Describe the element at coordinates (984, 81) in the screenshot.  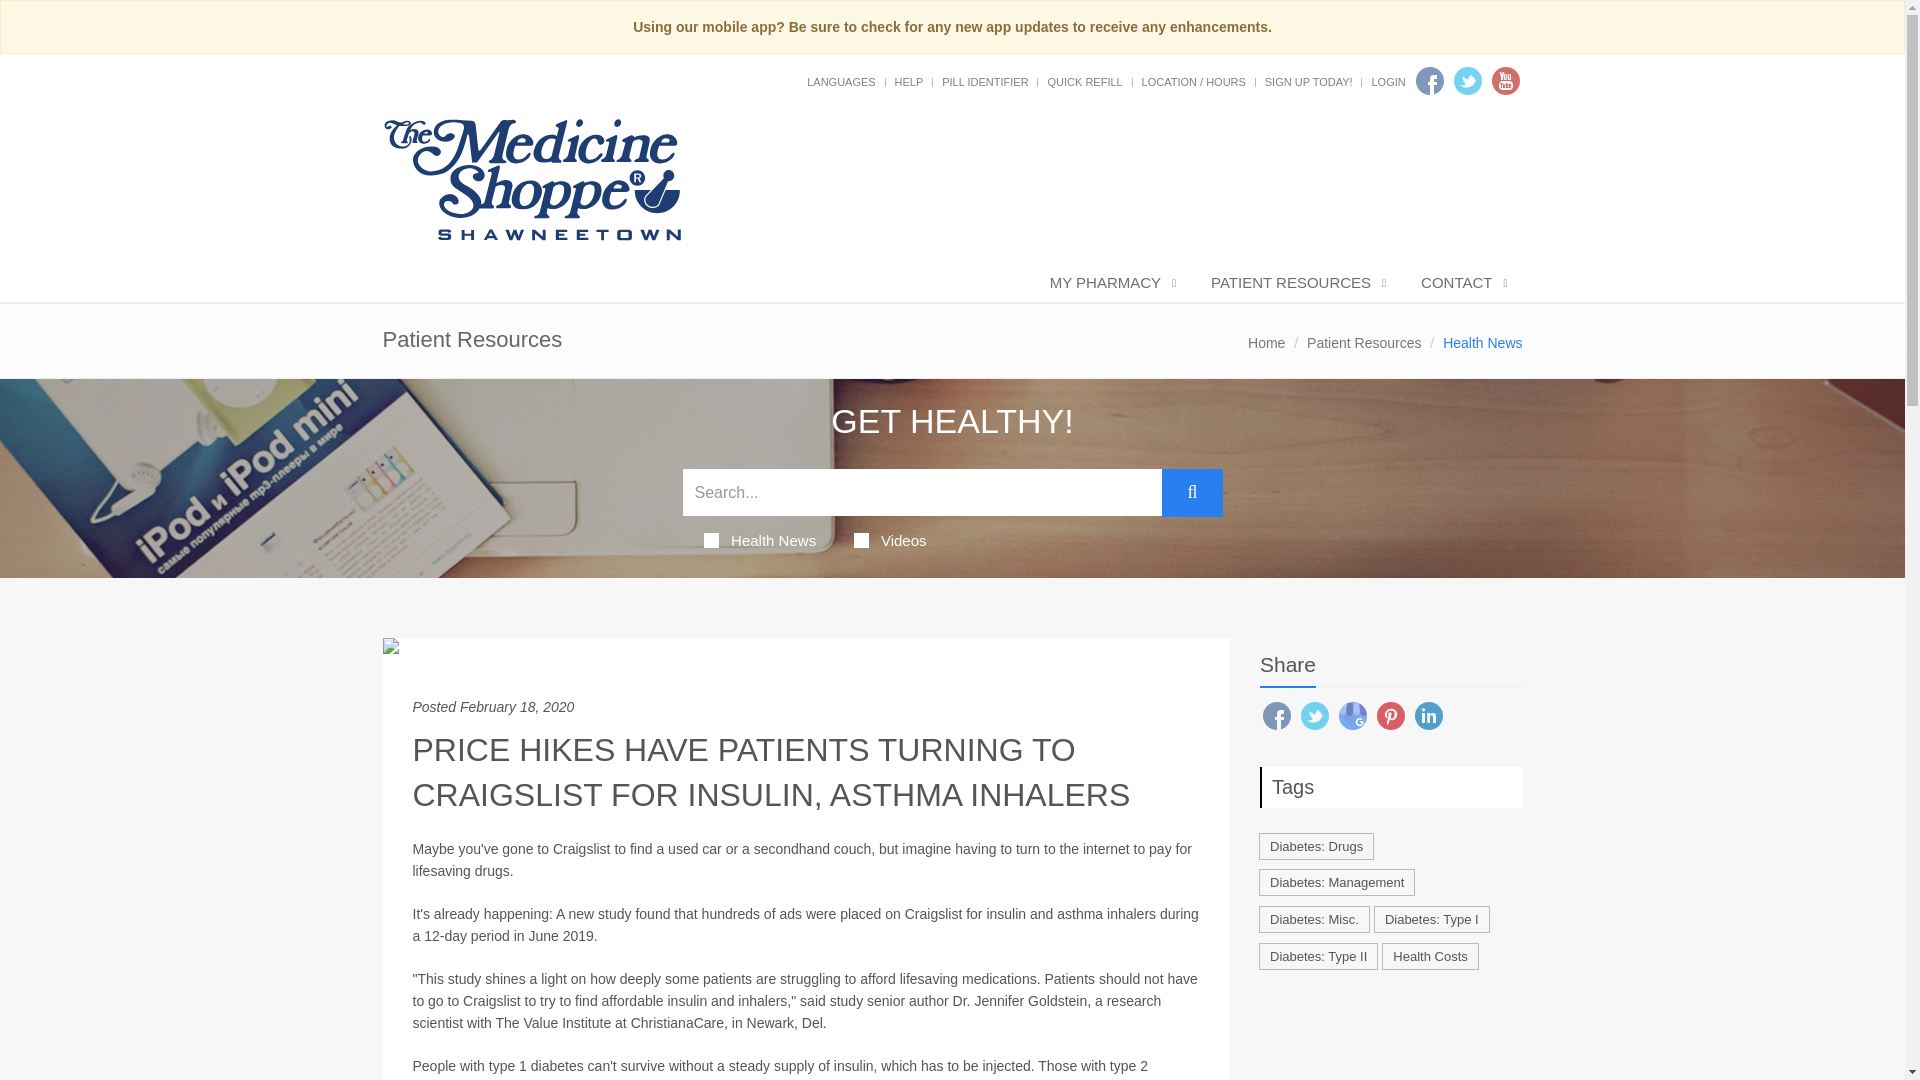
I see `PILL IDENTIFIER` at that location.